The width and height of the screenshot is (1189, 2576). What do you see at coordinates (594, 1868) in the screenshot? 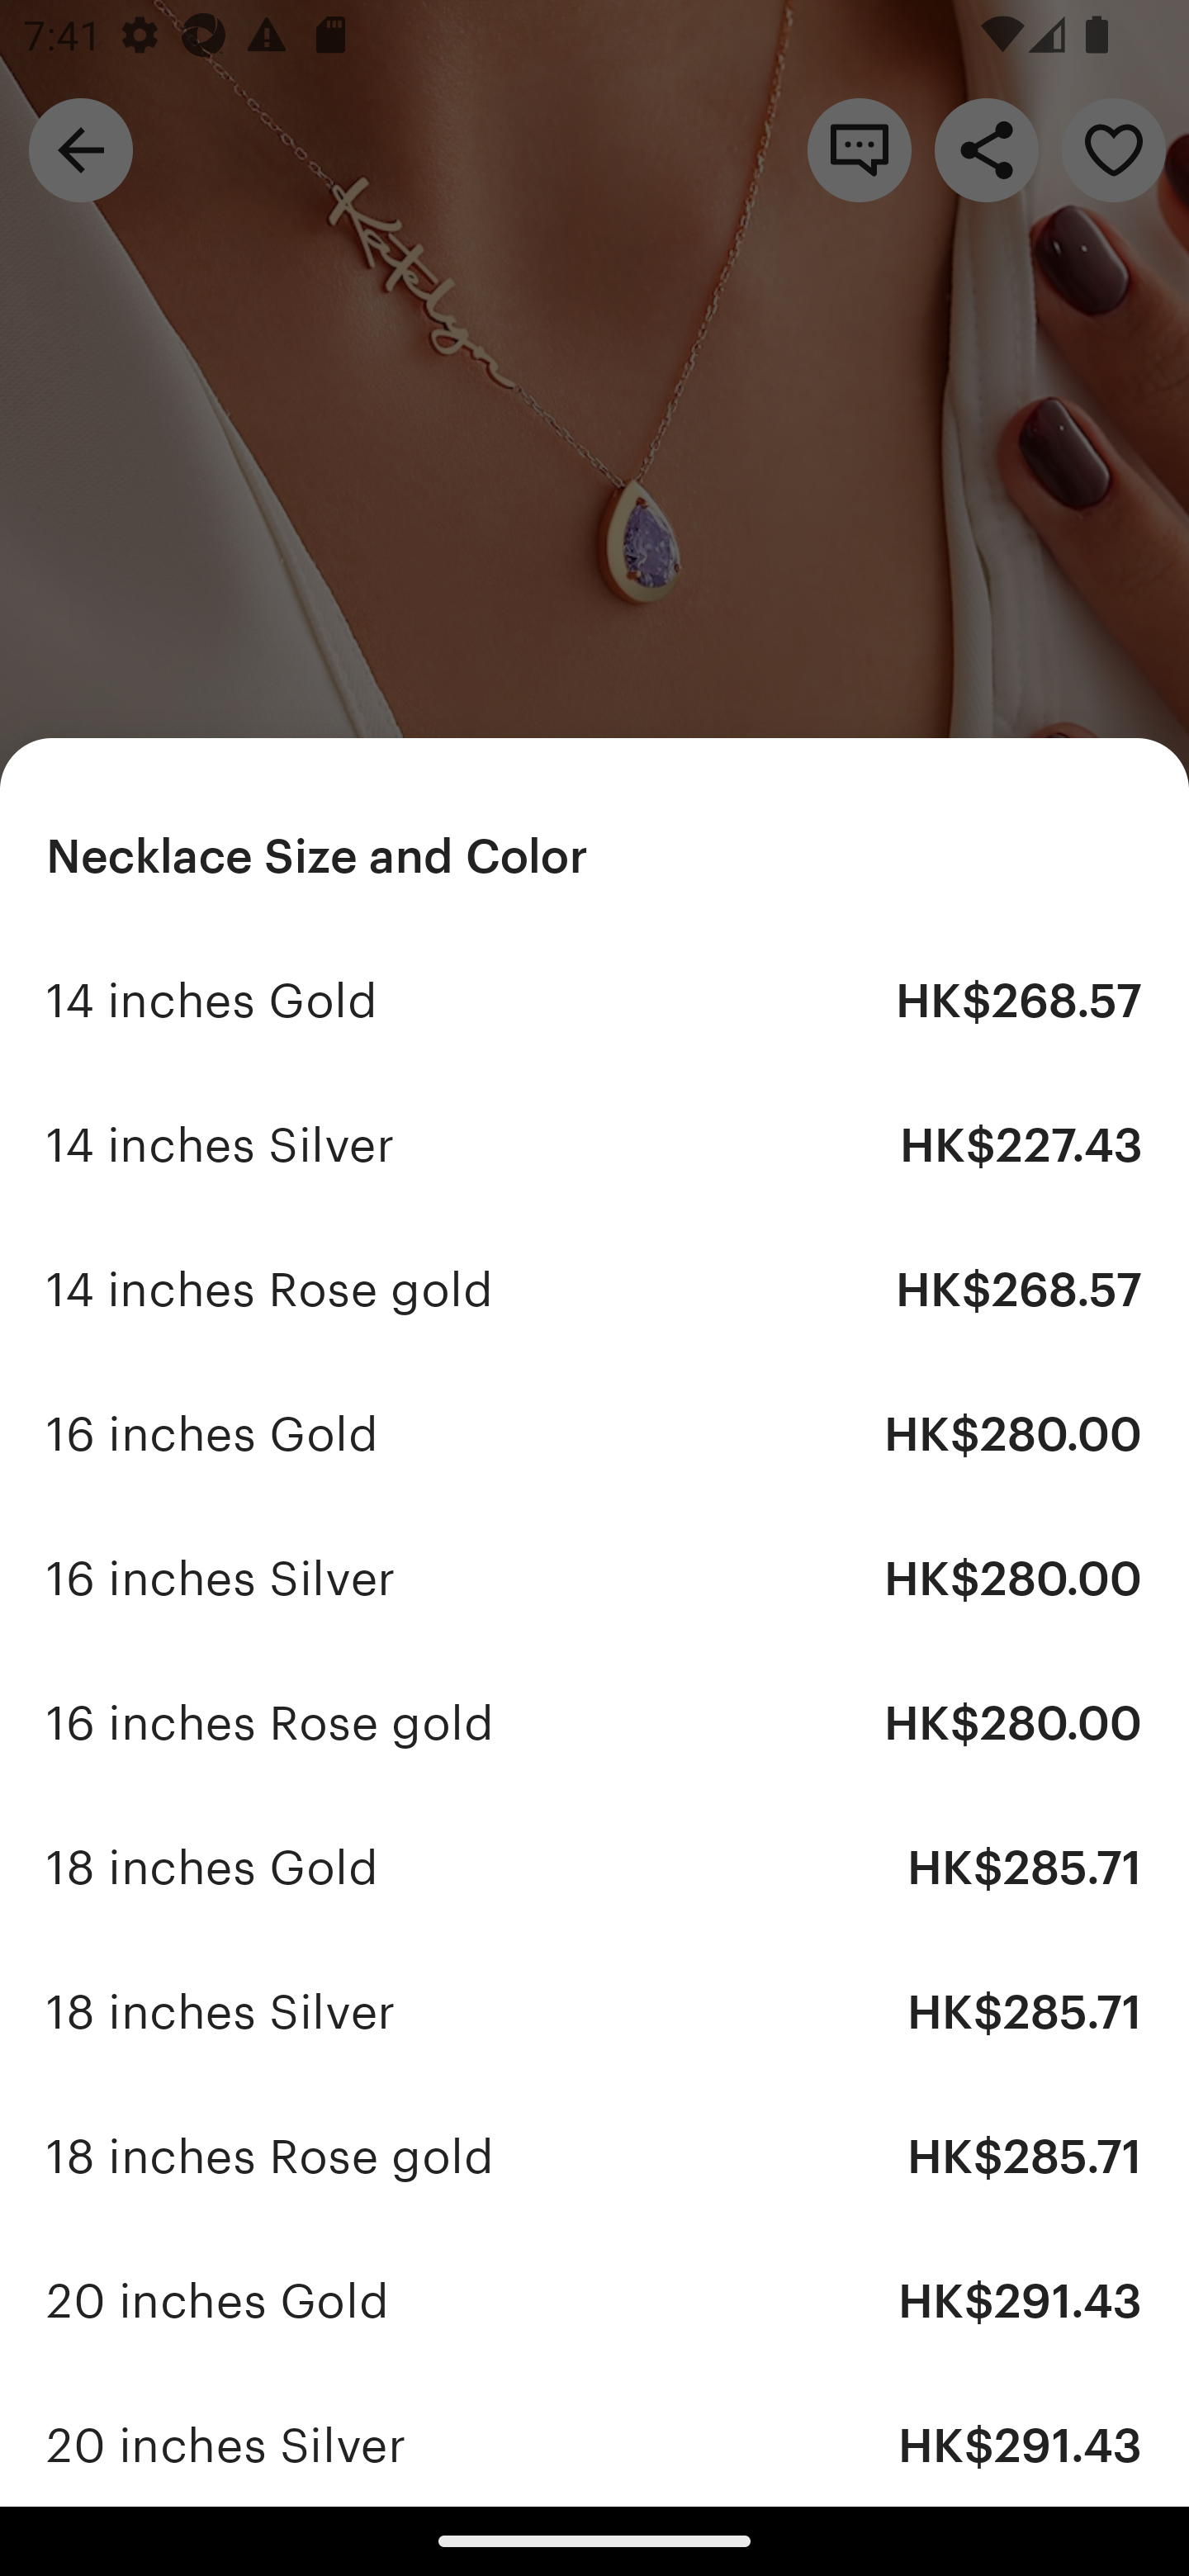
I see `18 inches Gold HK$285.71` at bounding box center [594, 1868].